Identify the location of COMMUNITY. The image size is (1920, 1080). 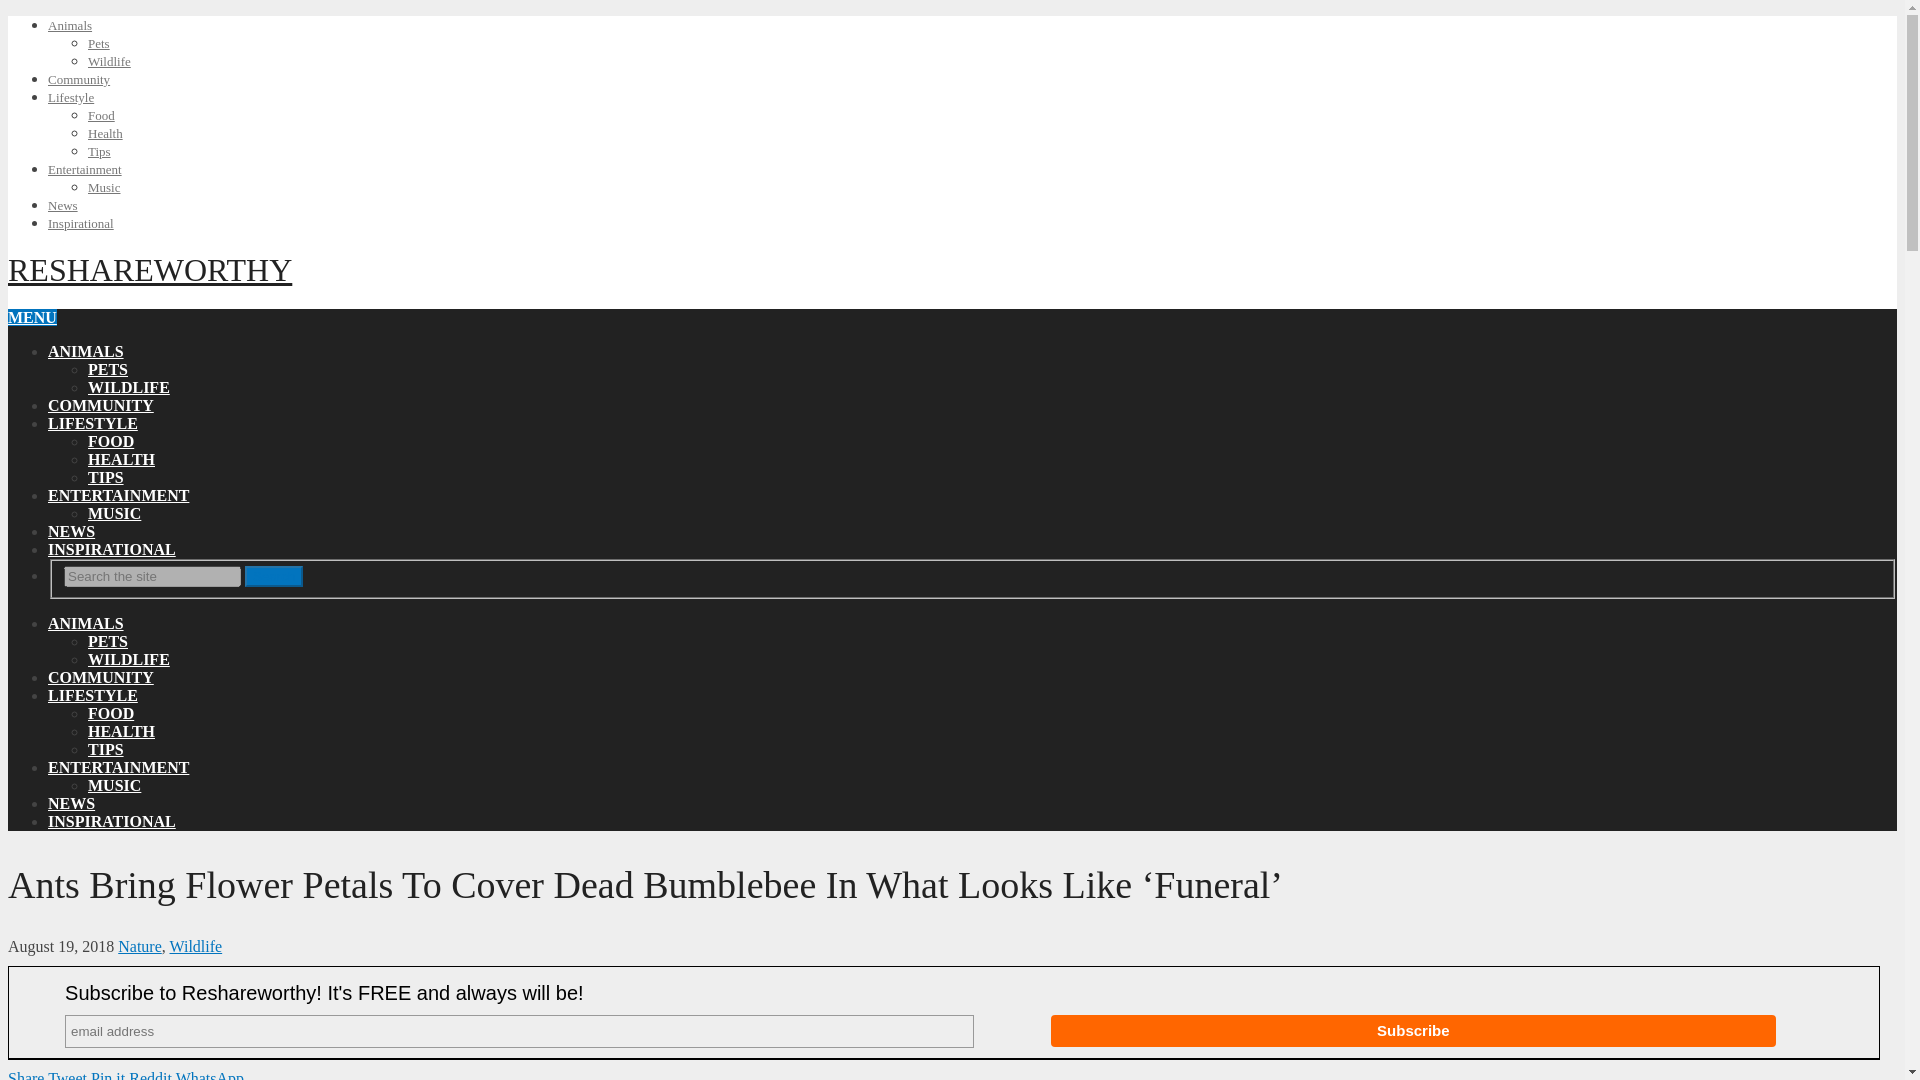
(100, 676).